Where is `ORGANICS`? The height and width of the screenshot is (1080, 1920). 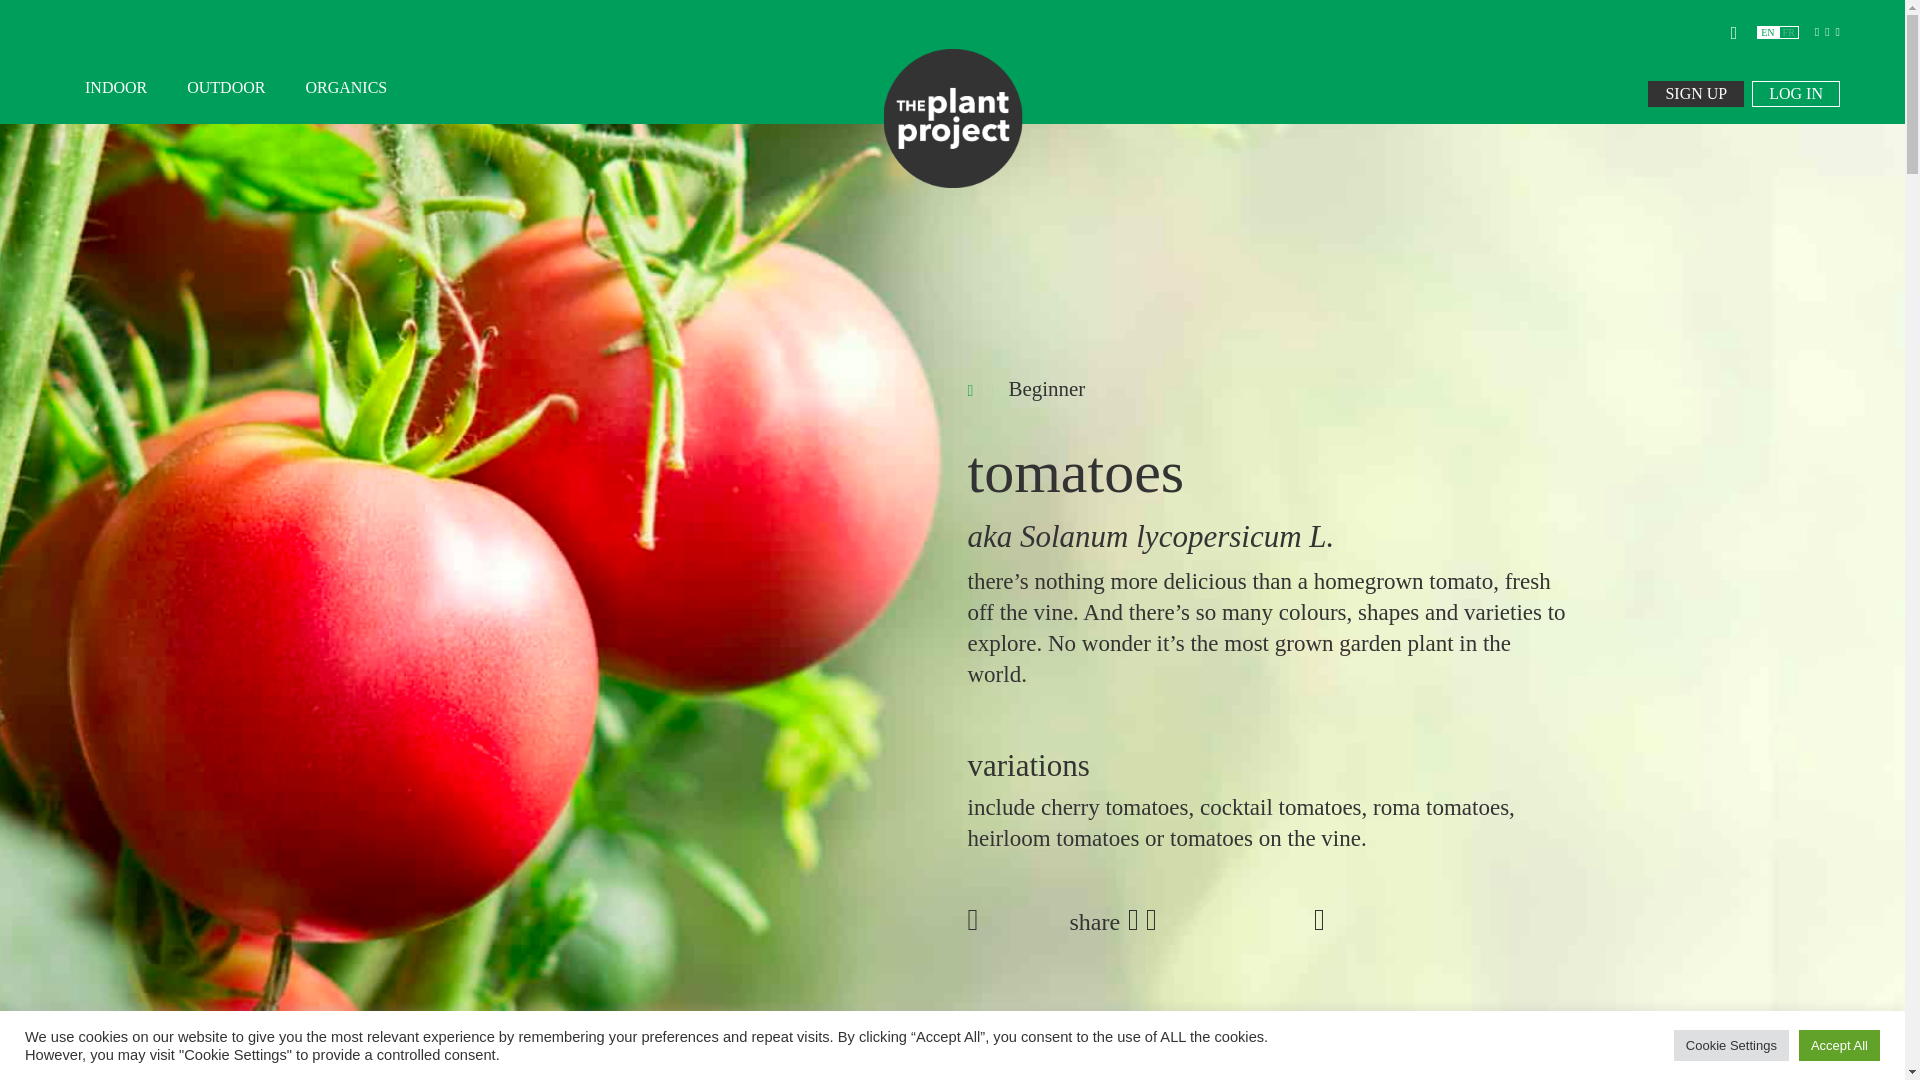
ORGANICS is located at coordinates (336, 88).